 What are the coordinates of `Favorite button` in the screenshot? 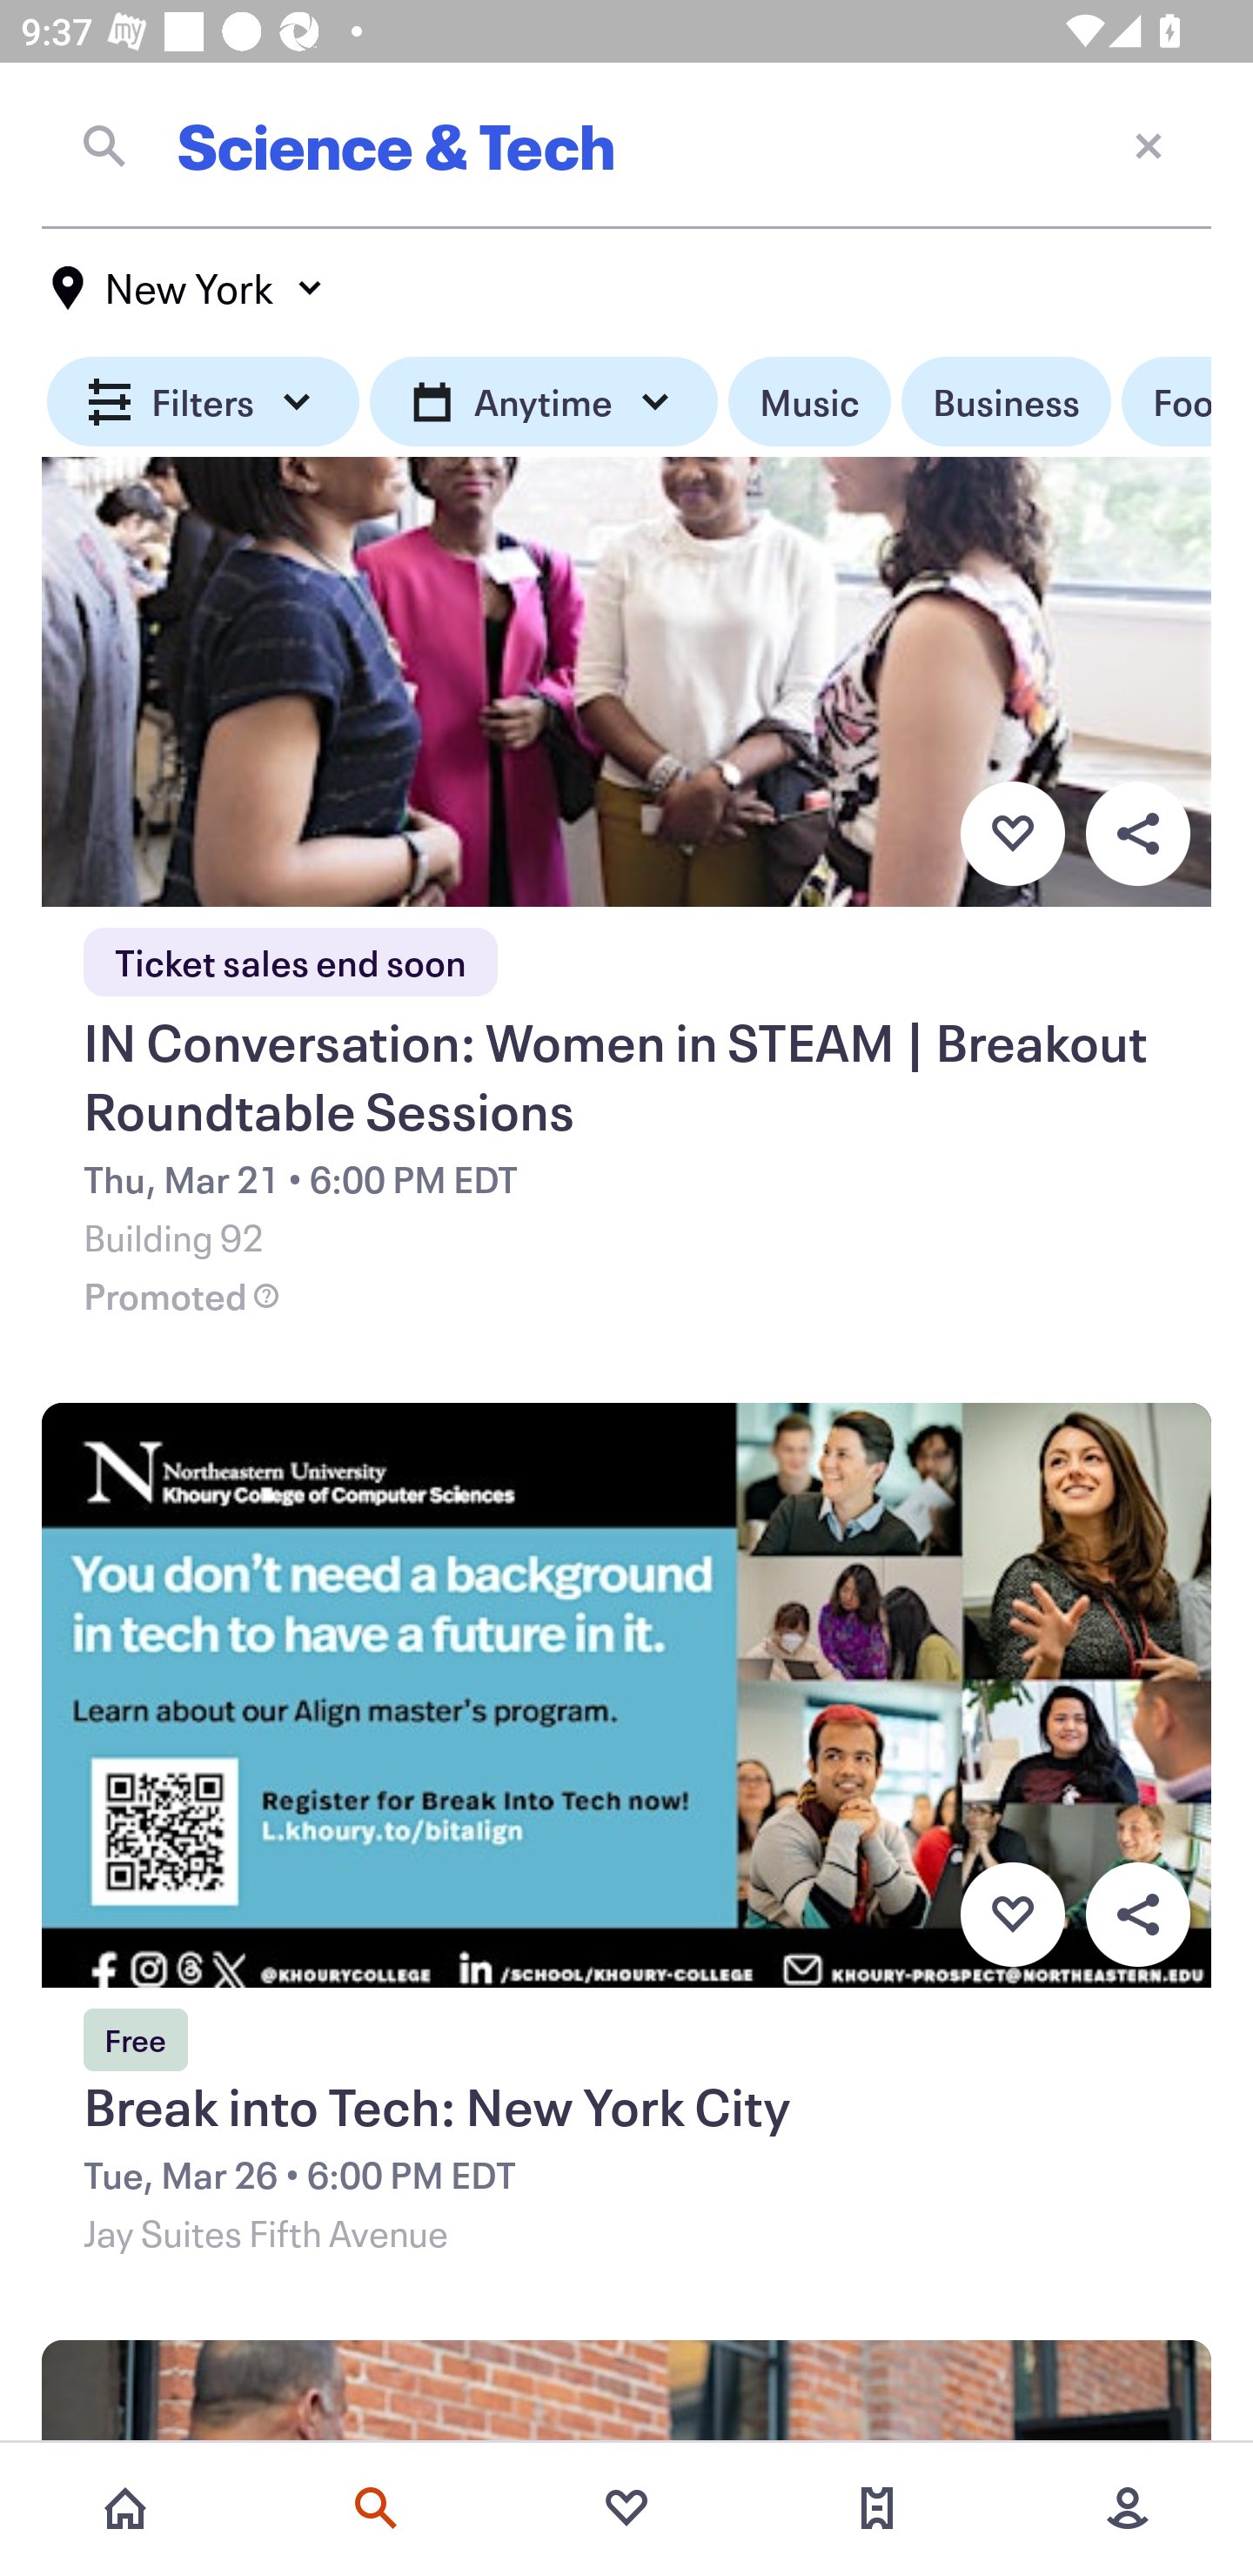 It's located at (1012, 834).